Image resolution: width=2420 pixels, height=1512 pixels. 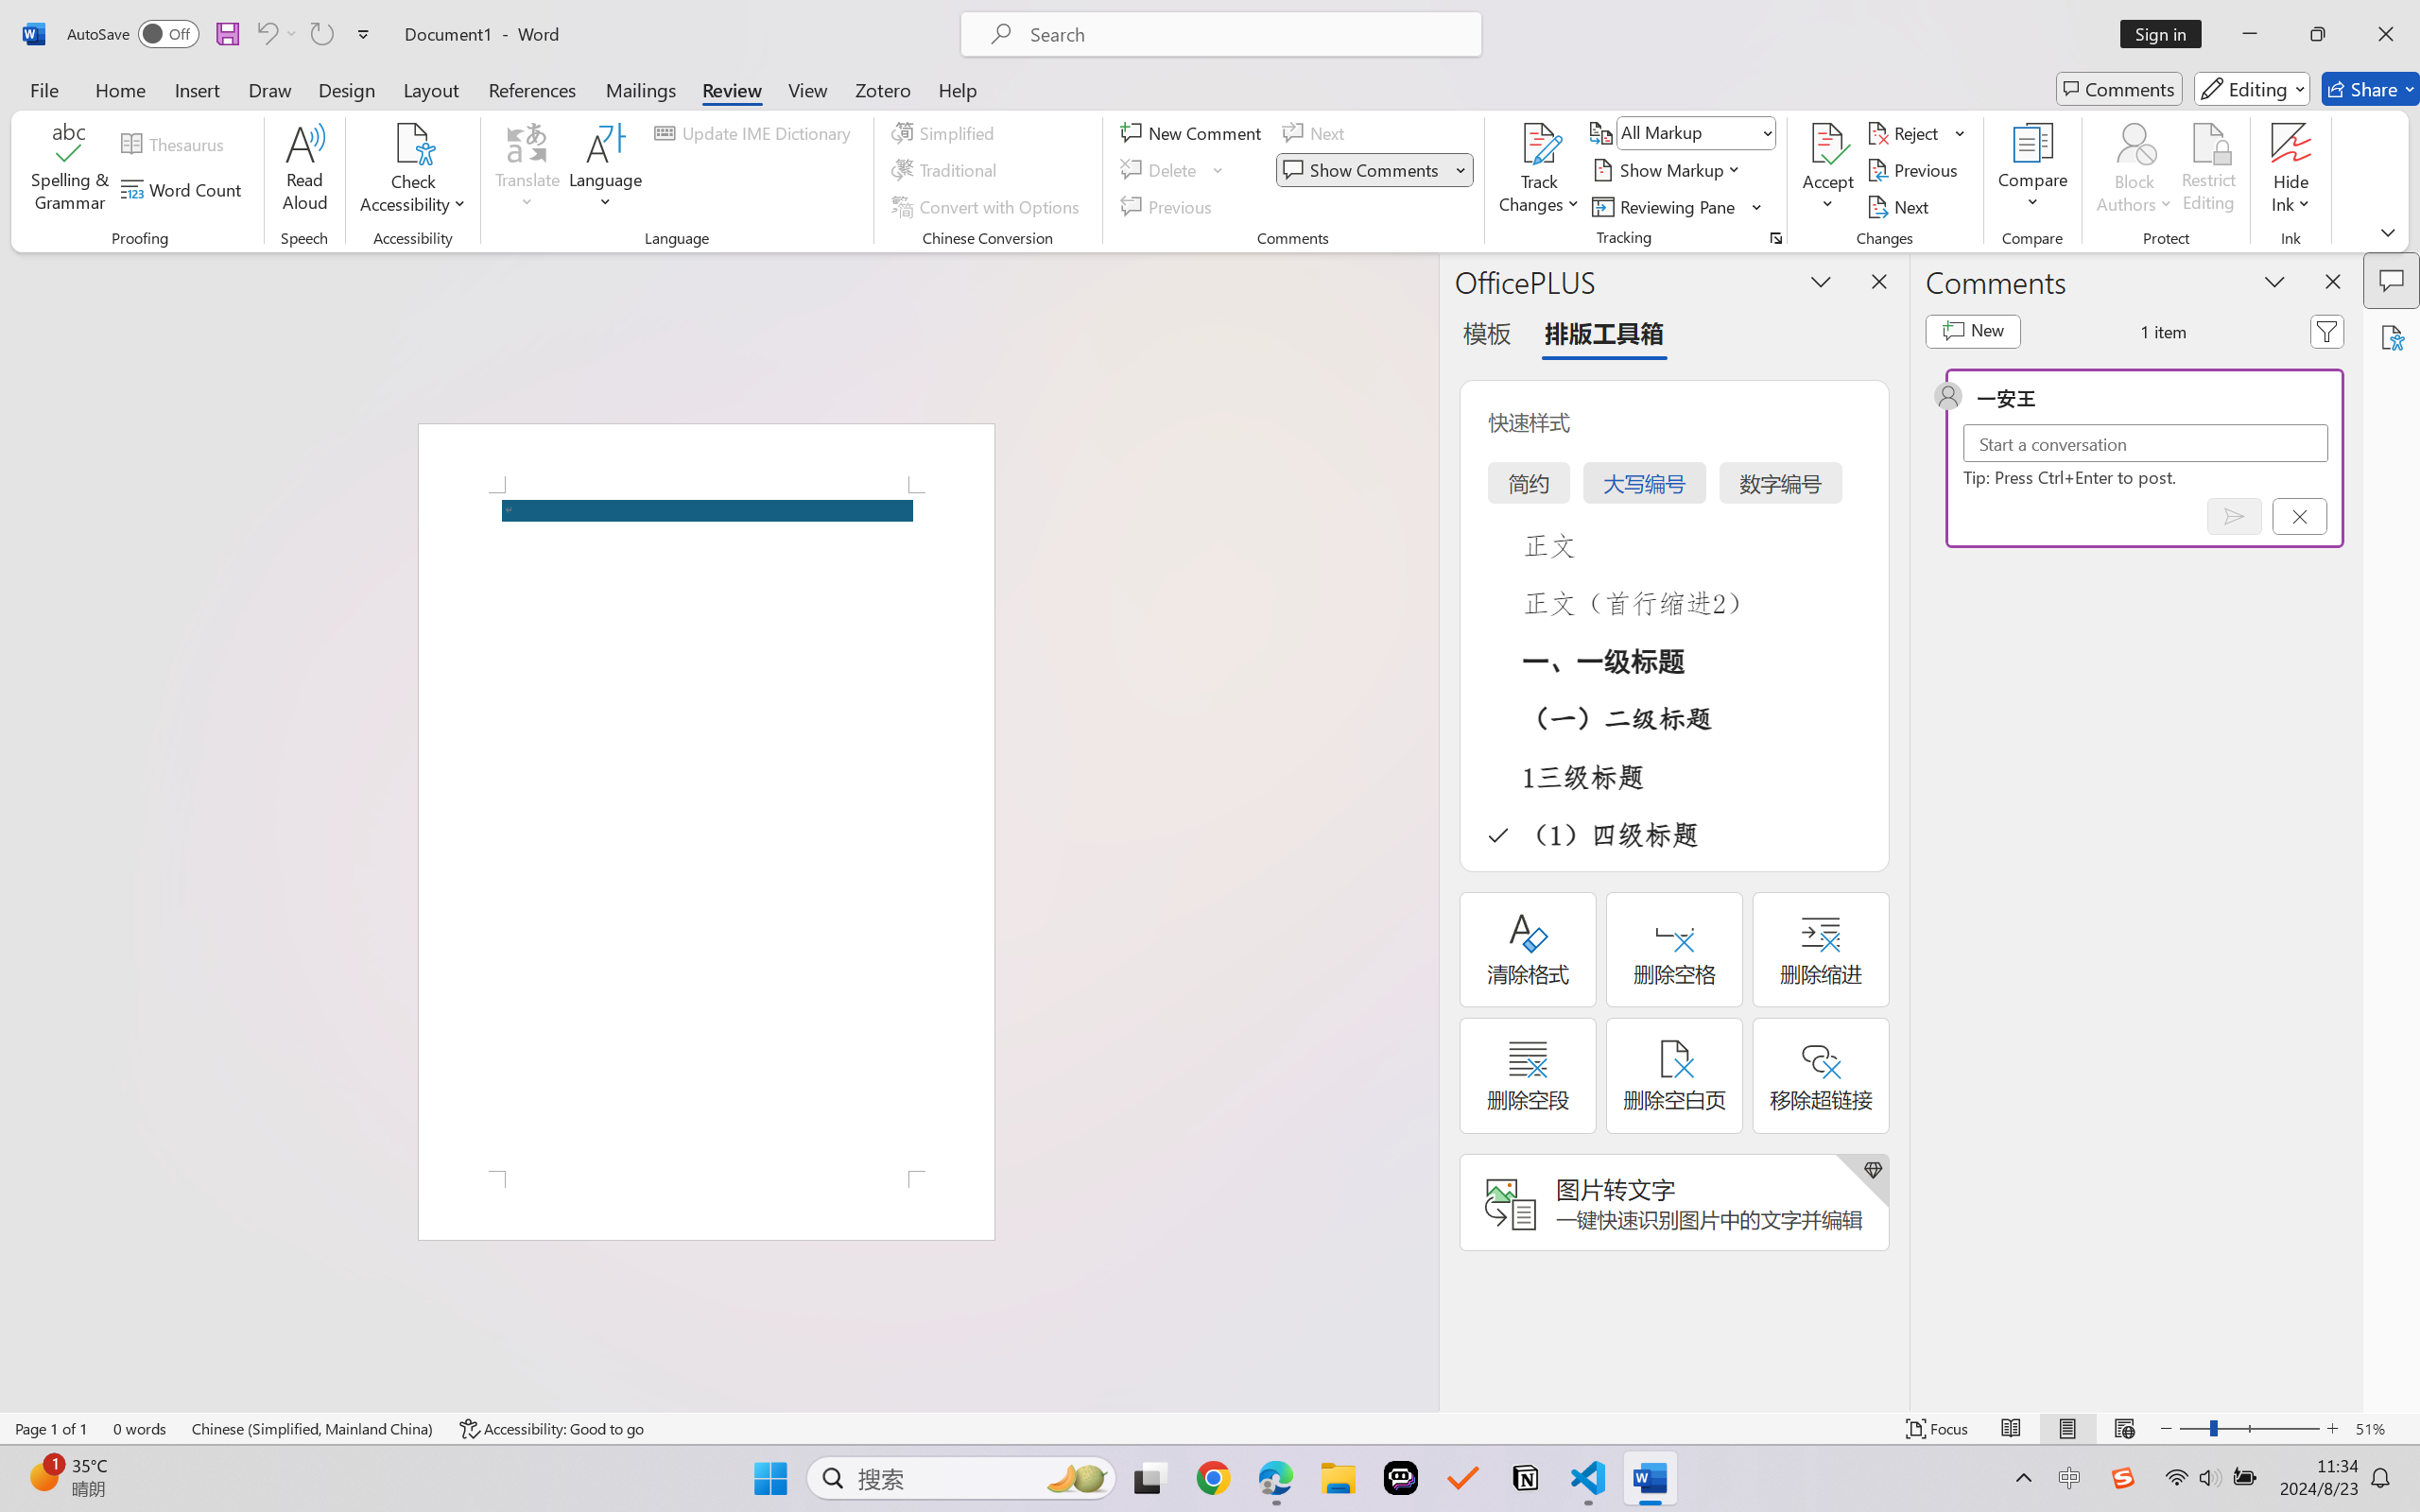 I want to click on Read Aloud, so click(x=304, y=170).